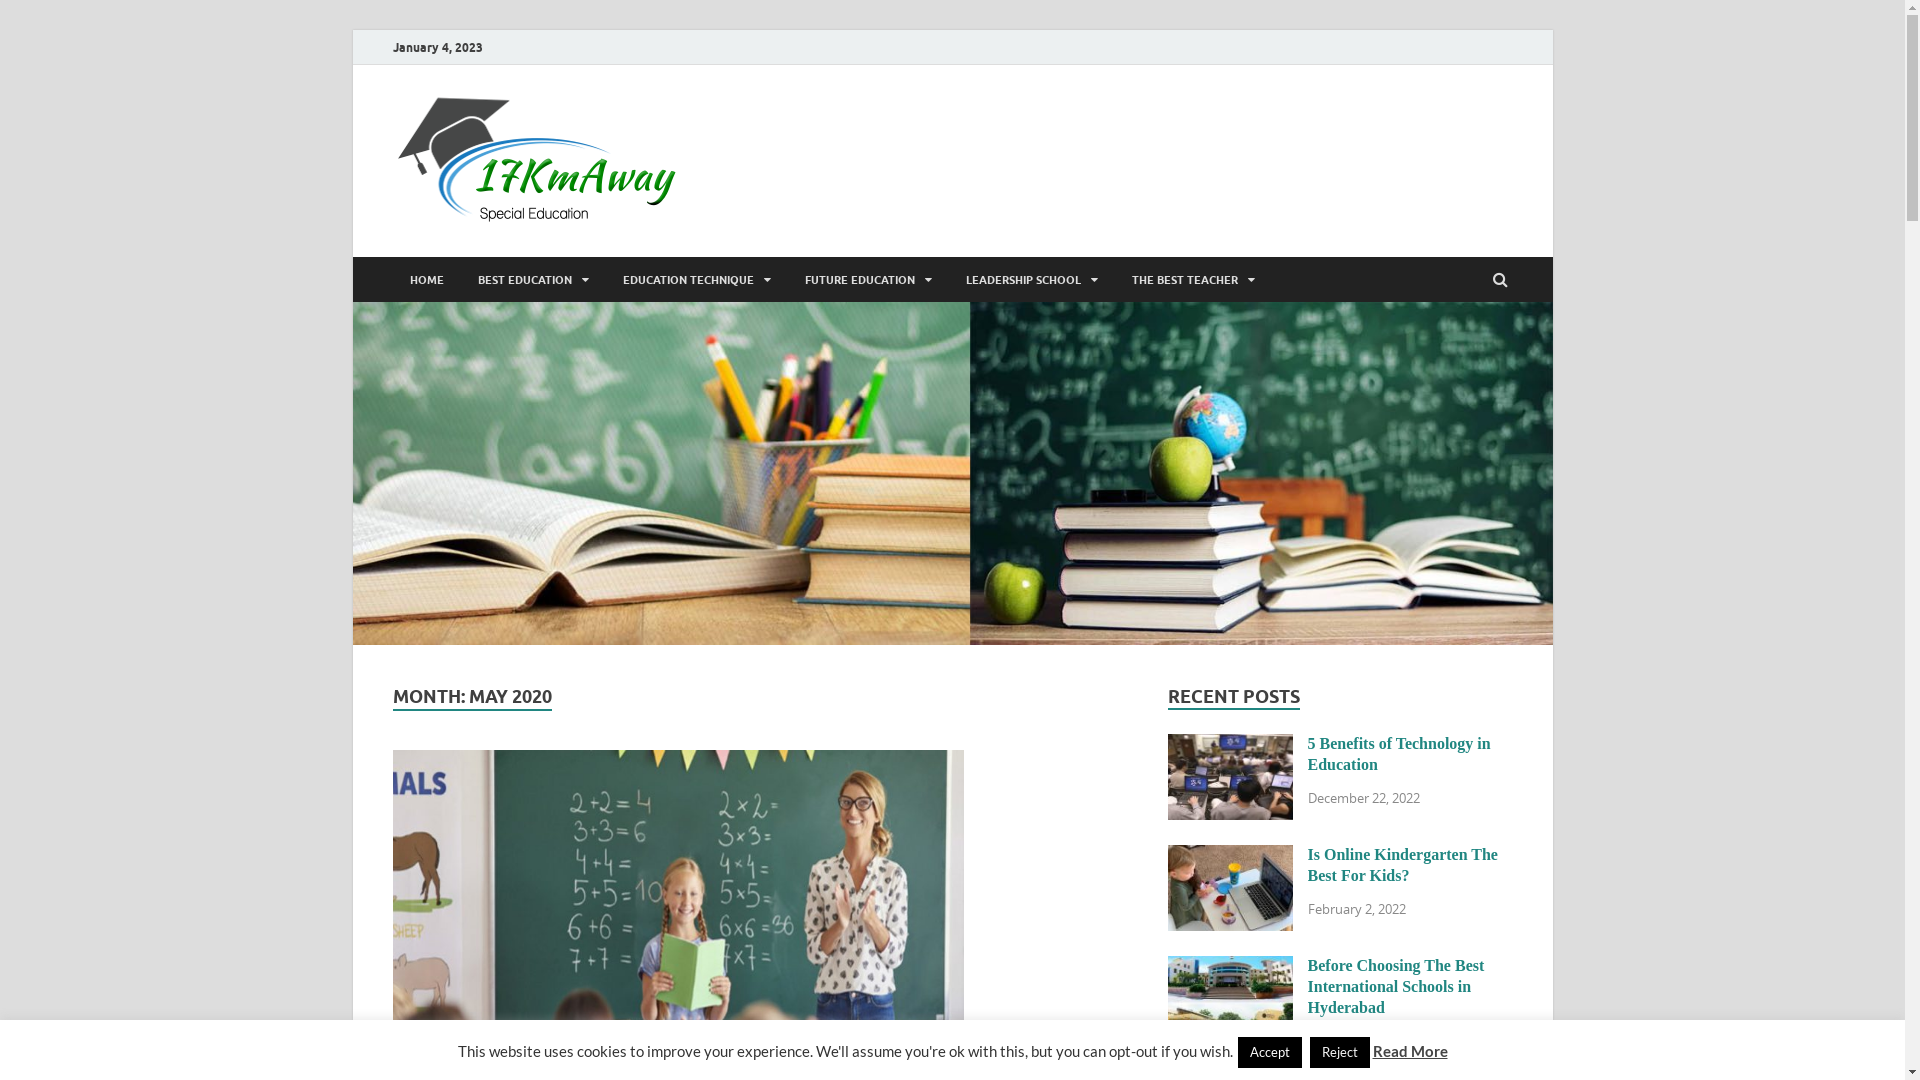 The height and width of the screenshot is (1080, 1920). Describe the element at coordinates (1031, 280) in the screenshot. I see `LEADERSHIP SCHOOL` at that location.